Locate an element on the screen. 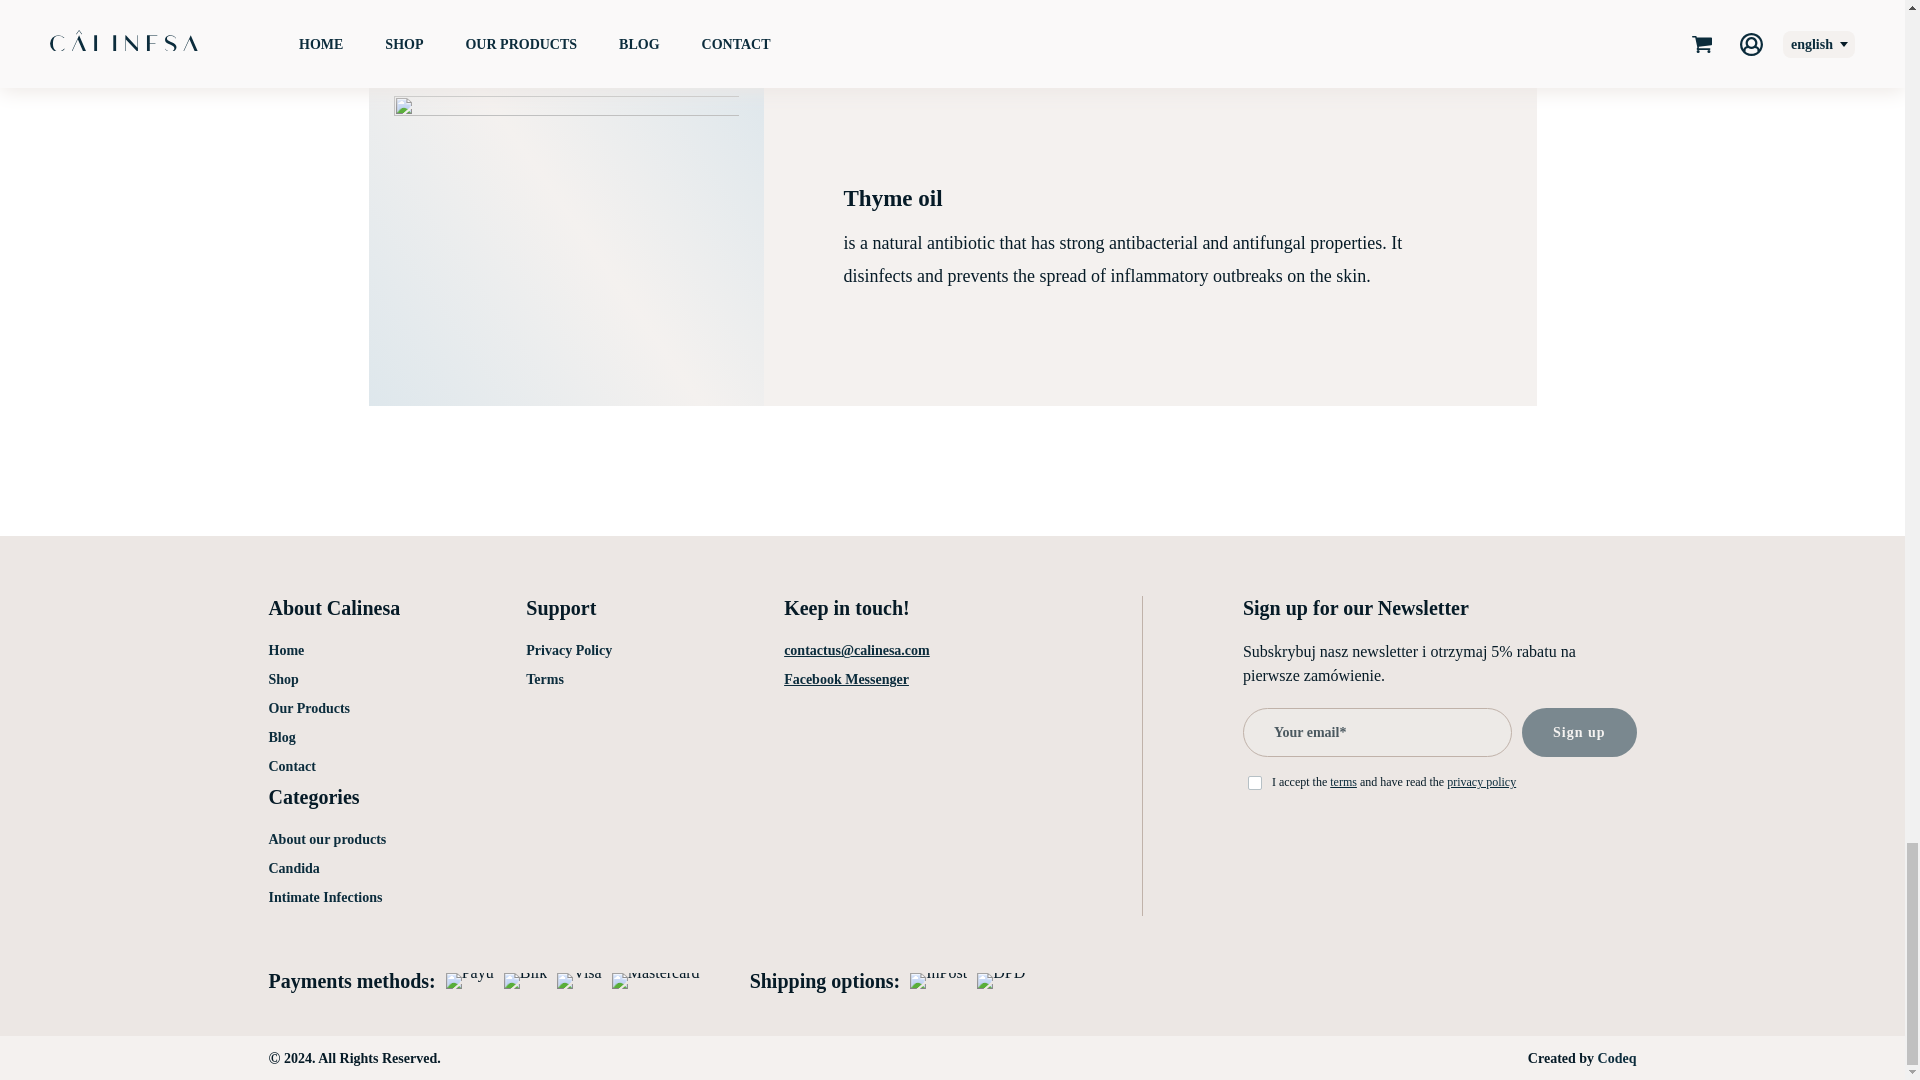 The height and width of the screenshot is (1080, 1920). Terms is located at coordinates (545, 678).